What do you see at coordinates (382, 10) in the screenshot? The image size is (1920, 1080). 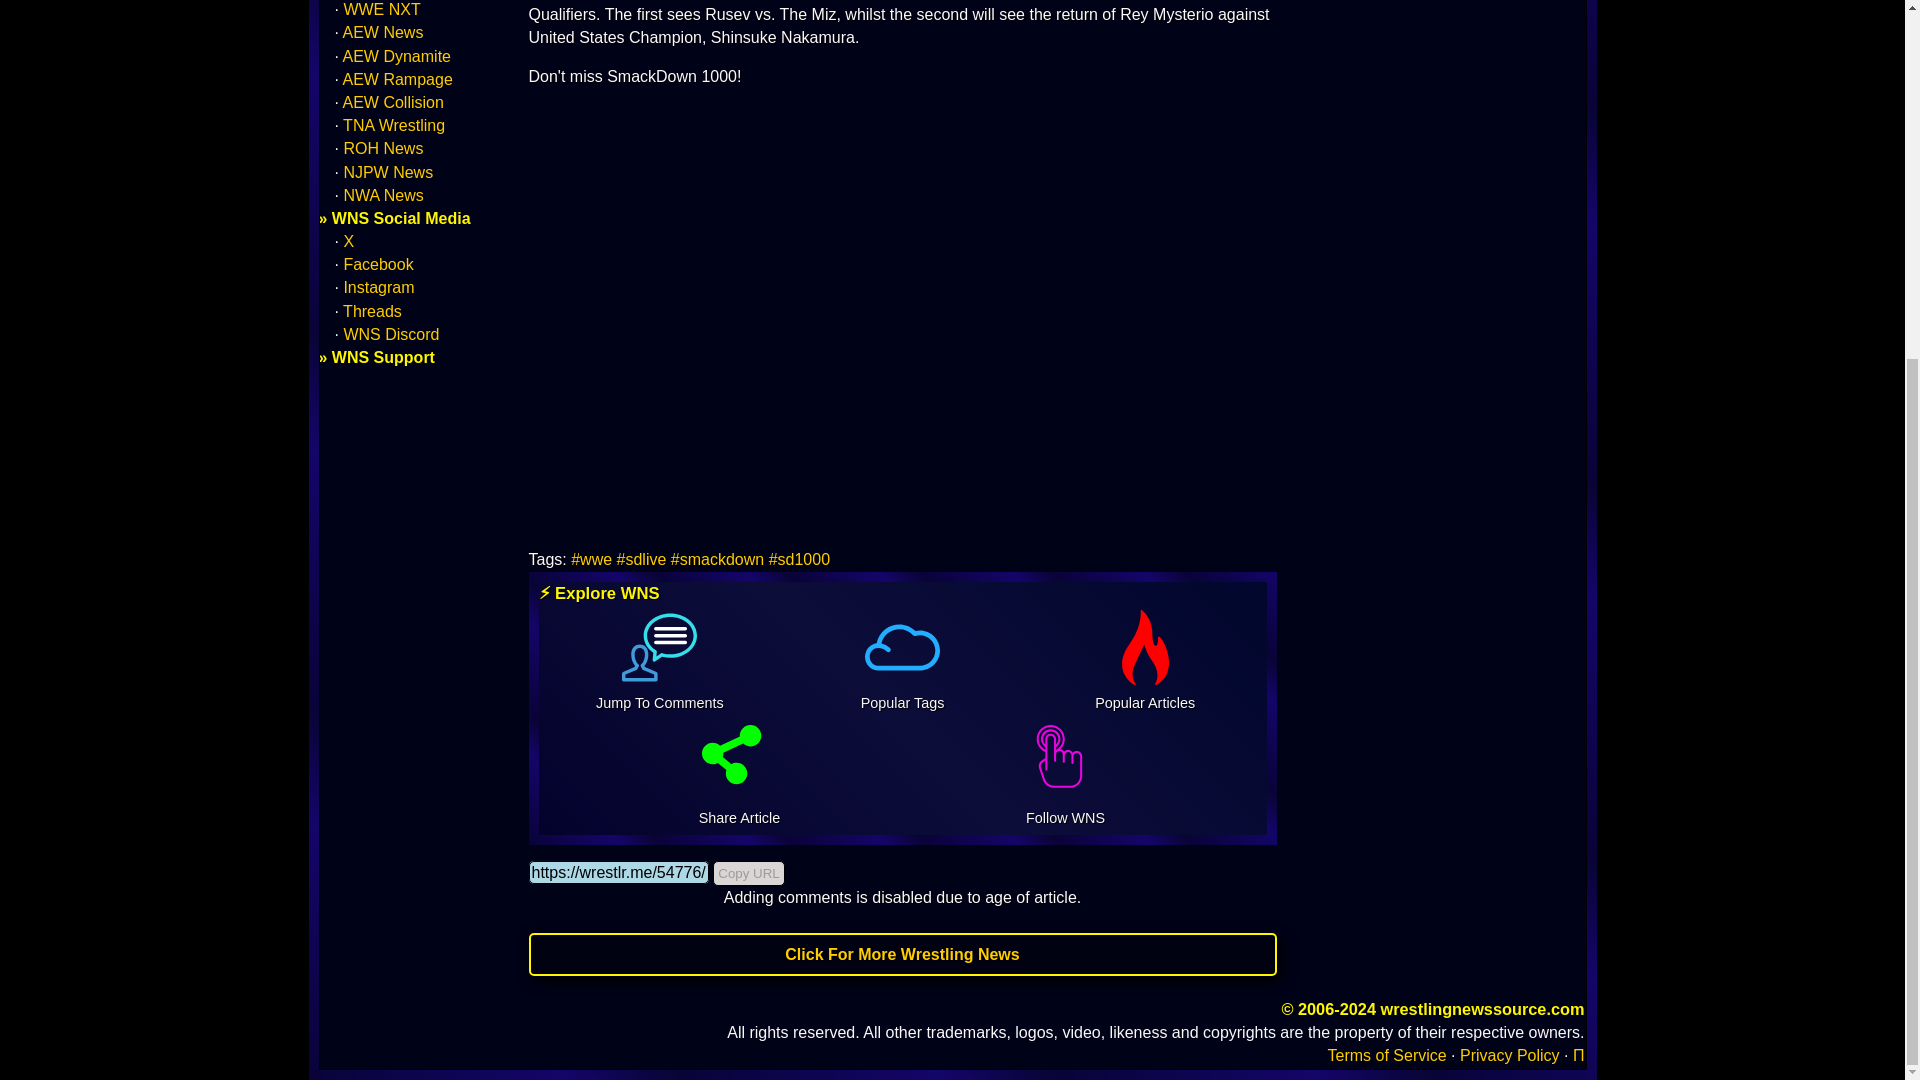 I see `WWE NXT` at bounding box center [382, 10].